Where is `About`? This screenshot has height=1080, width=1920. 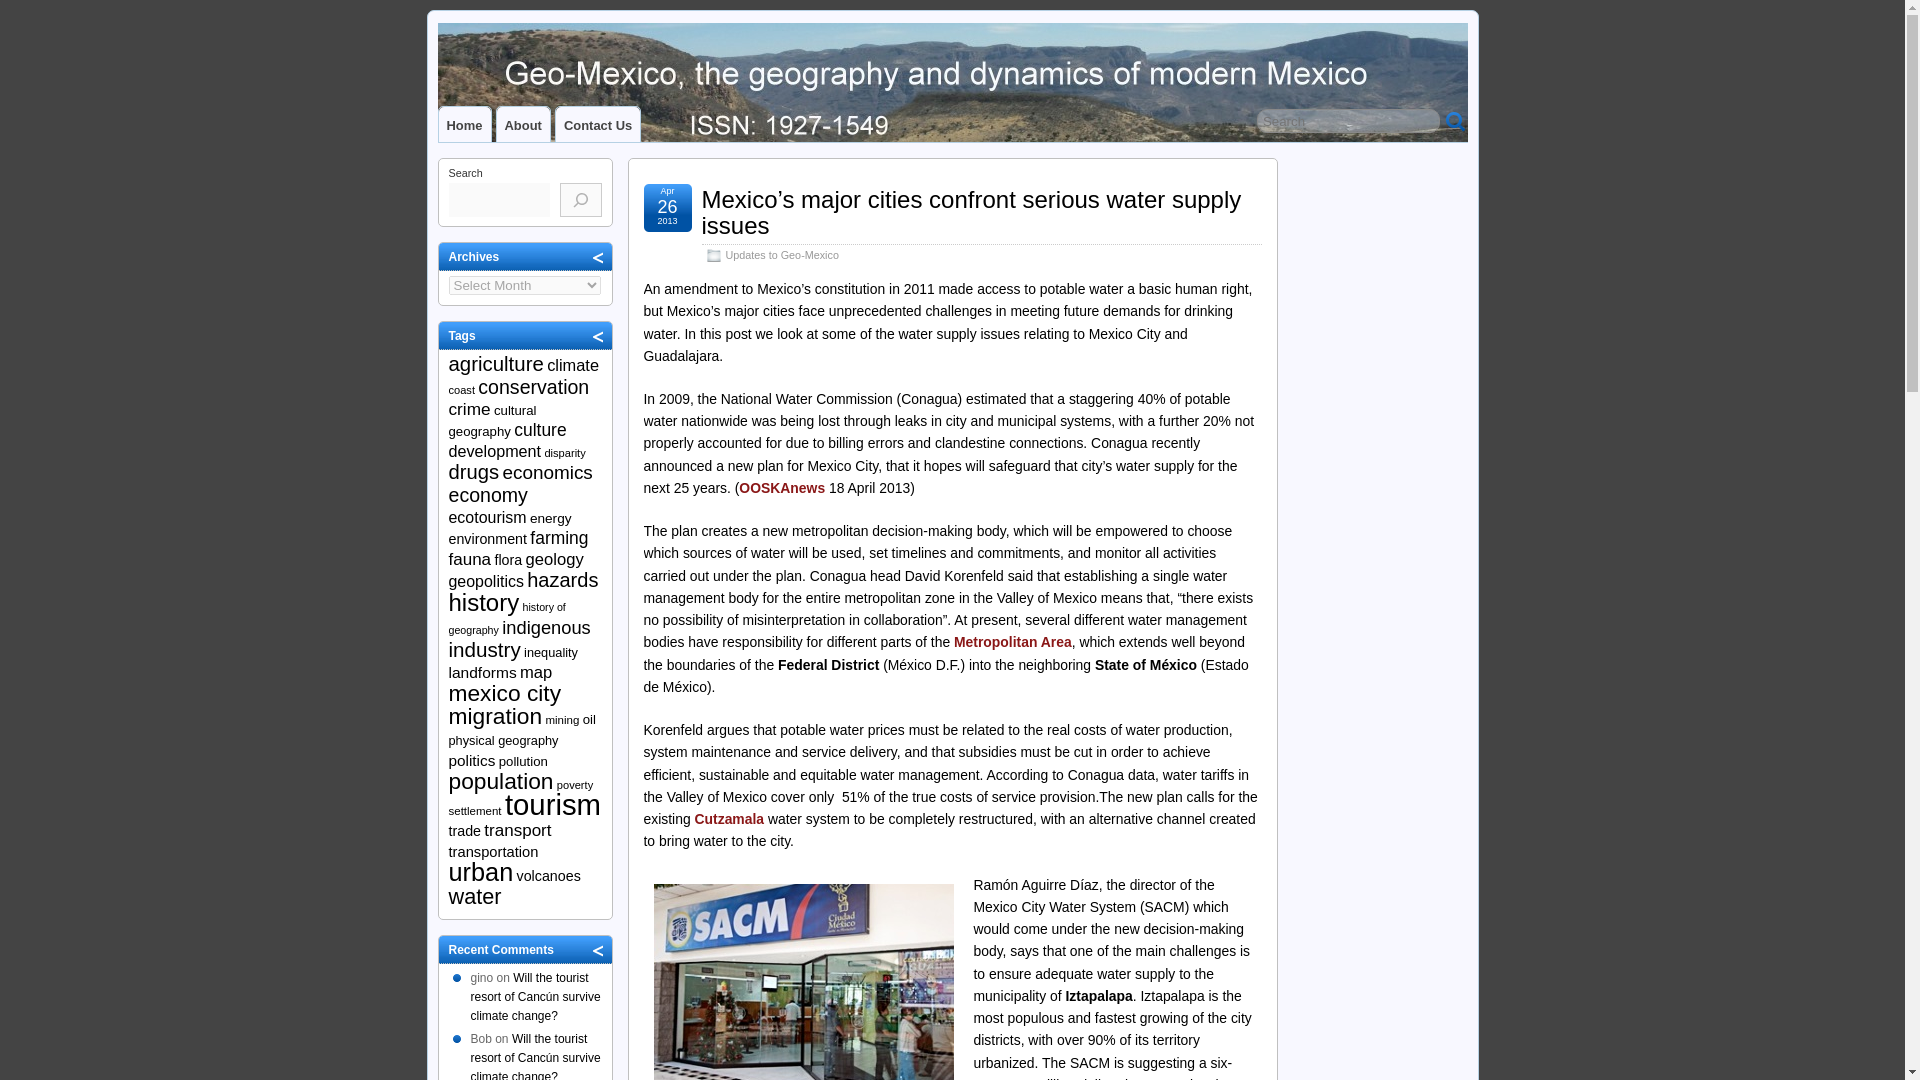
About is located at coordinates (522, 124).